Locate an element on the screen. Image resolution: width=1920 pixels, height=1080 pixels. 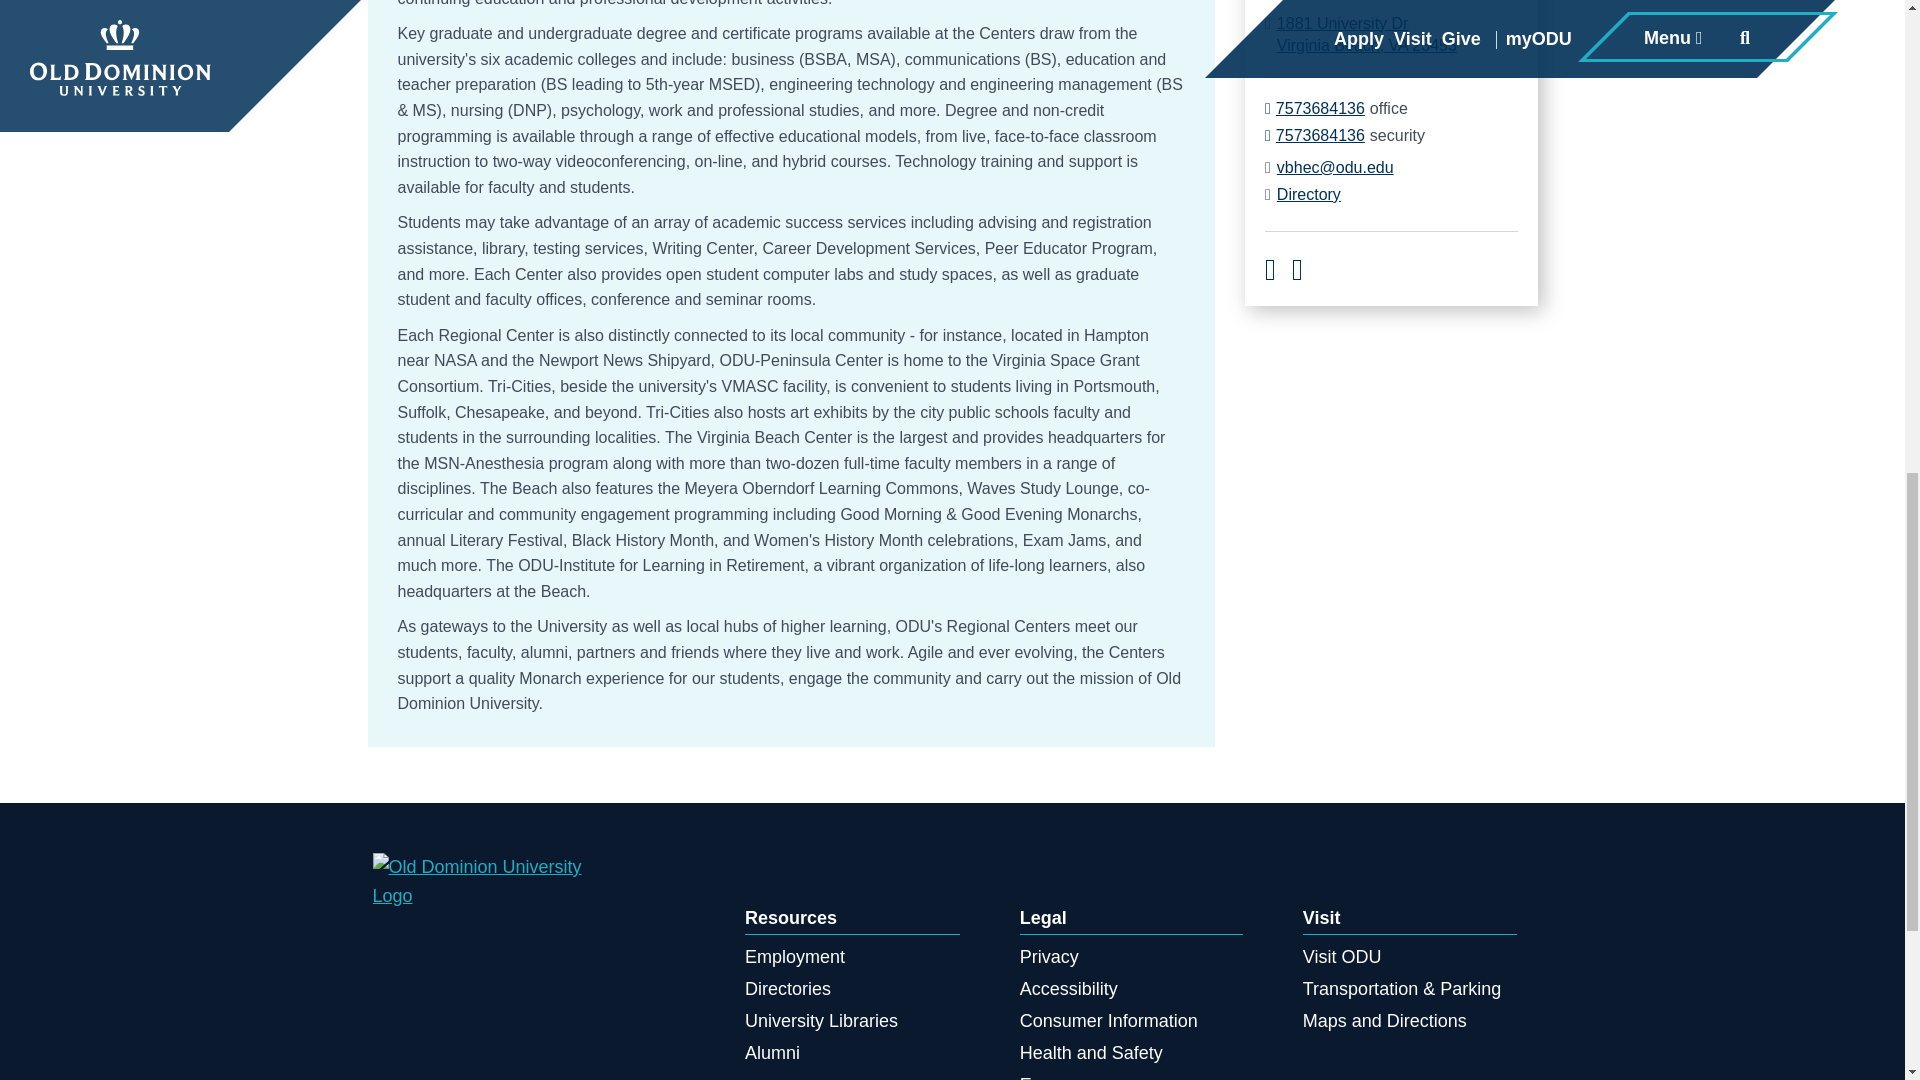
7573684136 is located at coordinates (1308, 194).